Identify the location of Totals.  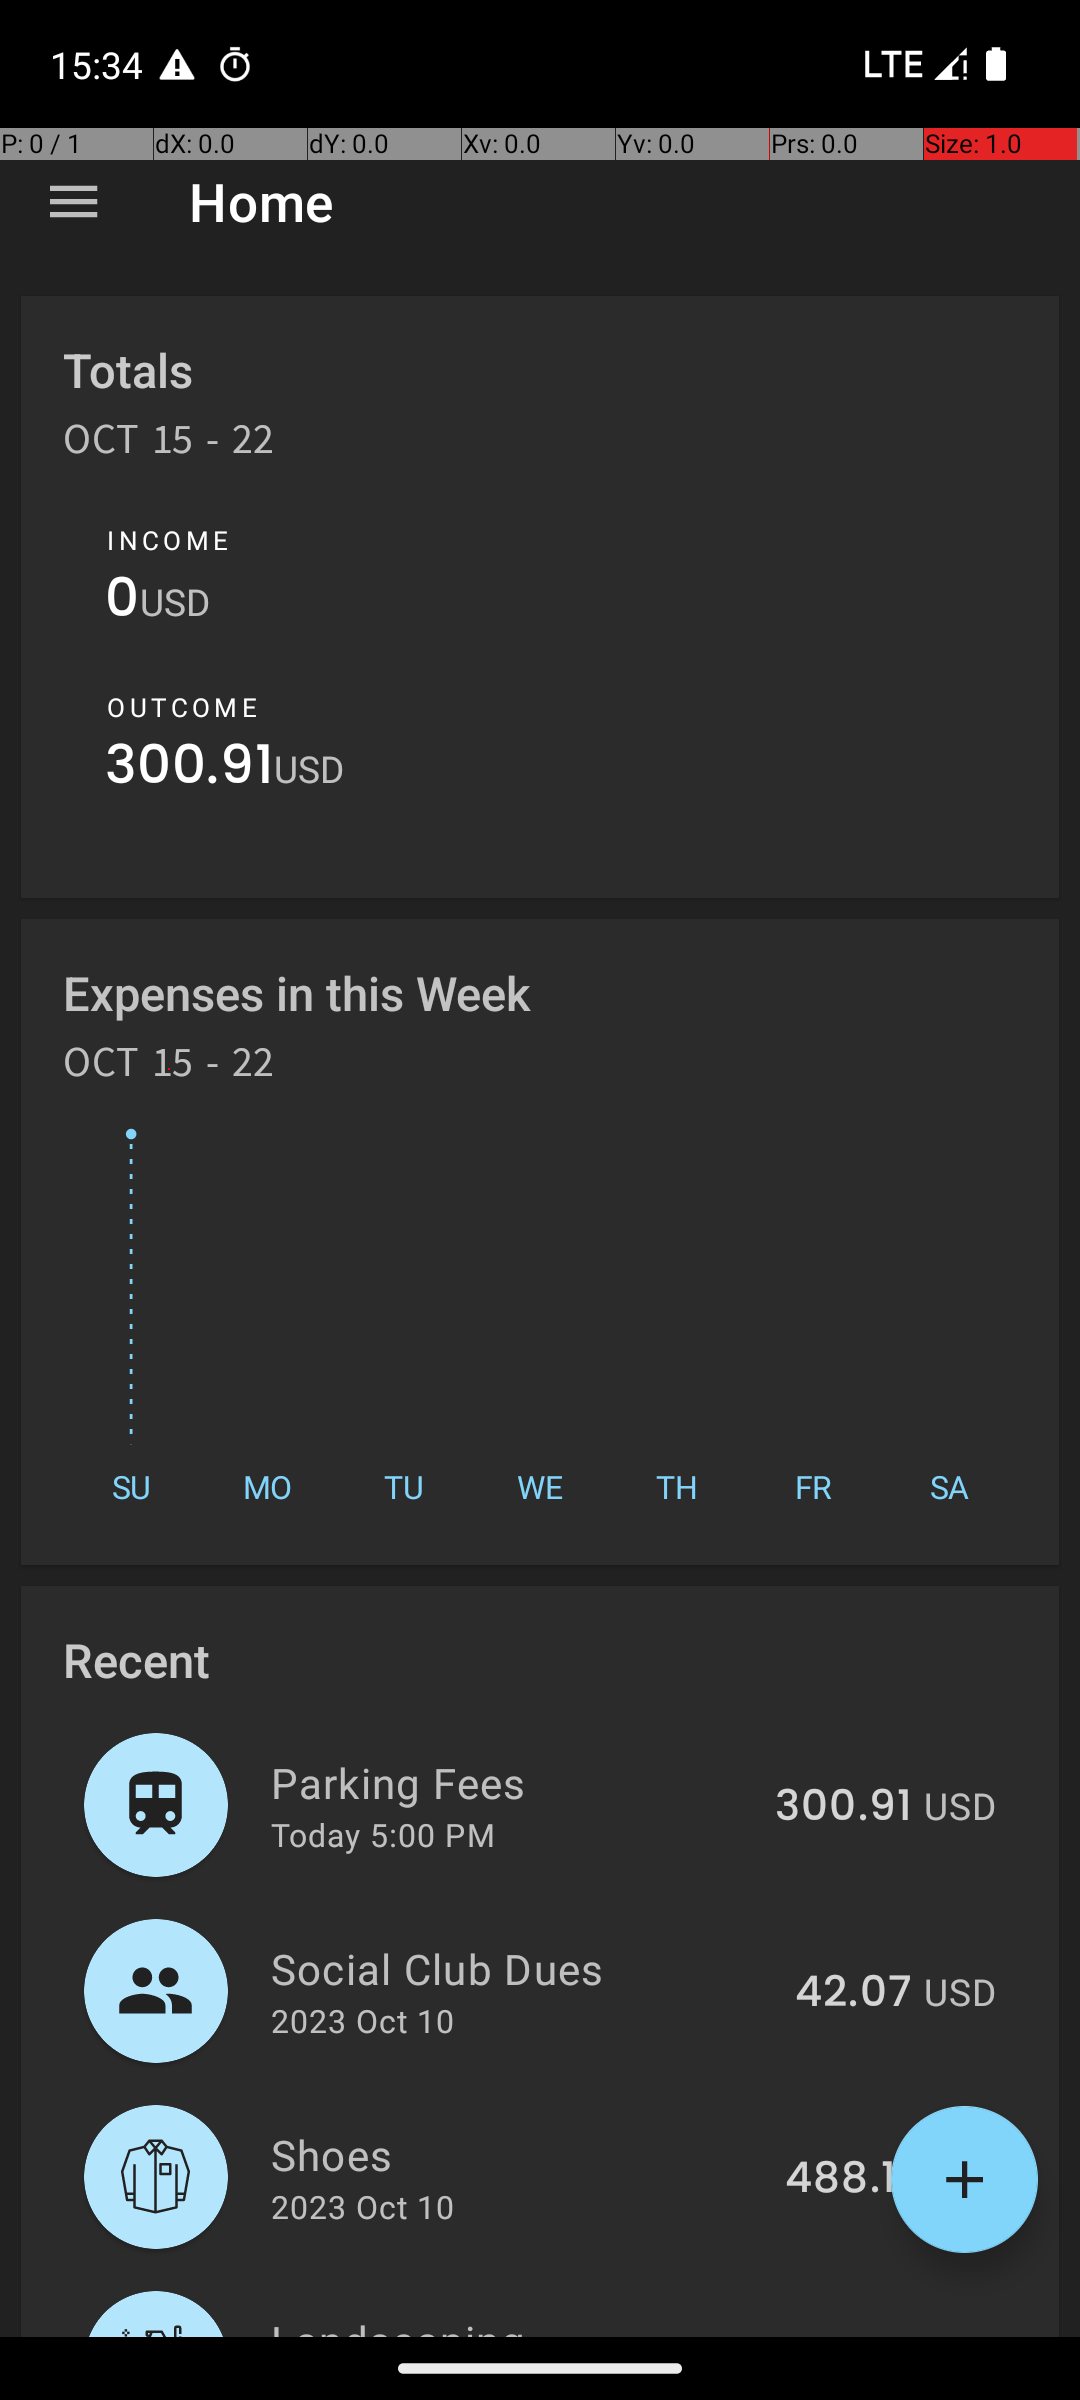
(128, 370).